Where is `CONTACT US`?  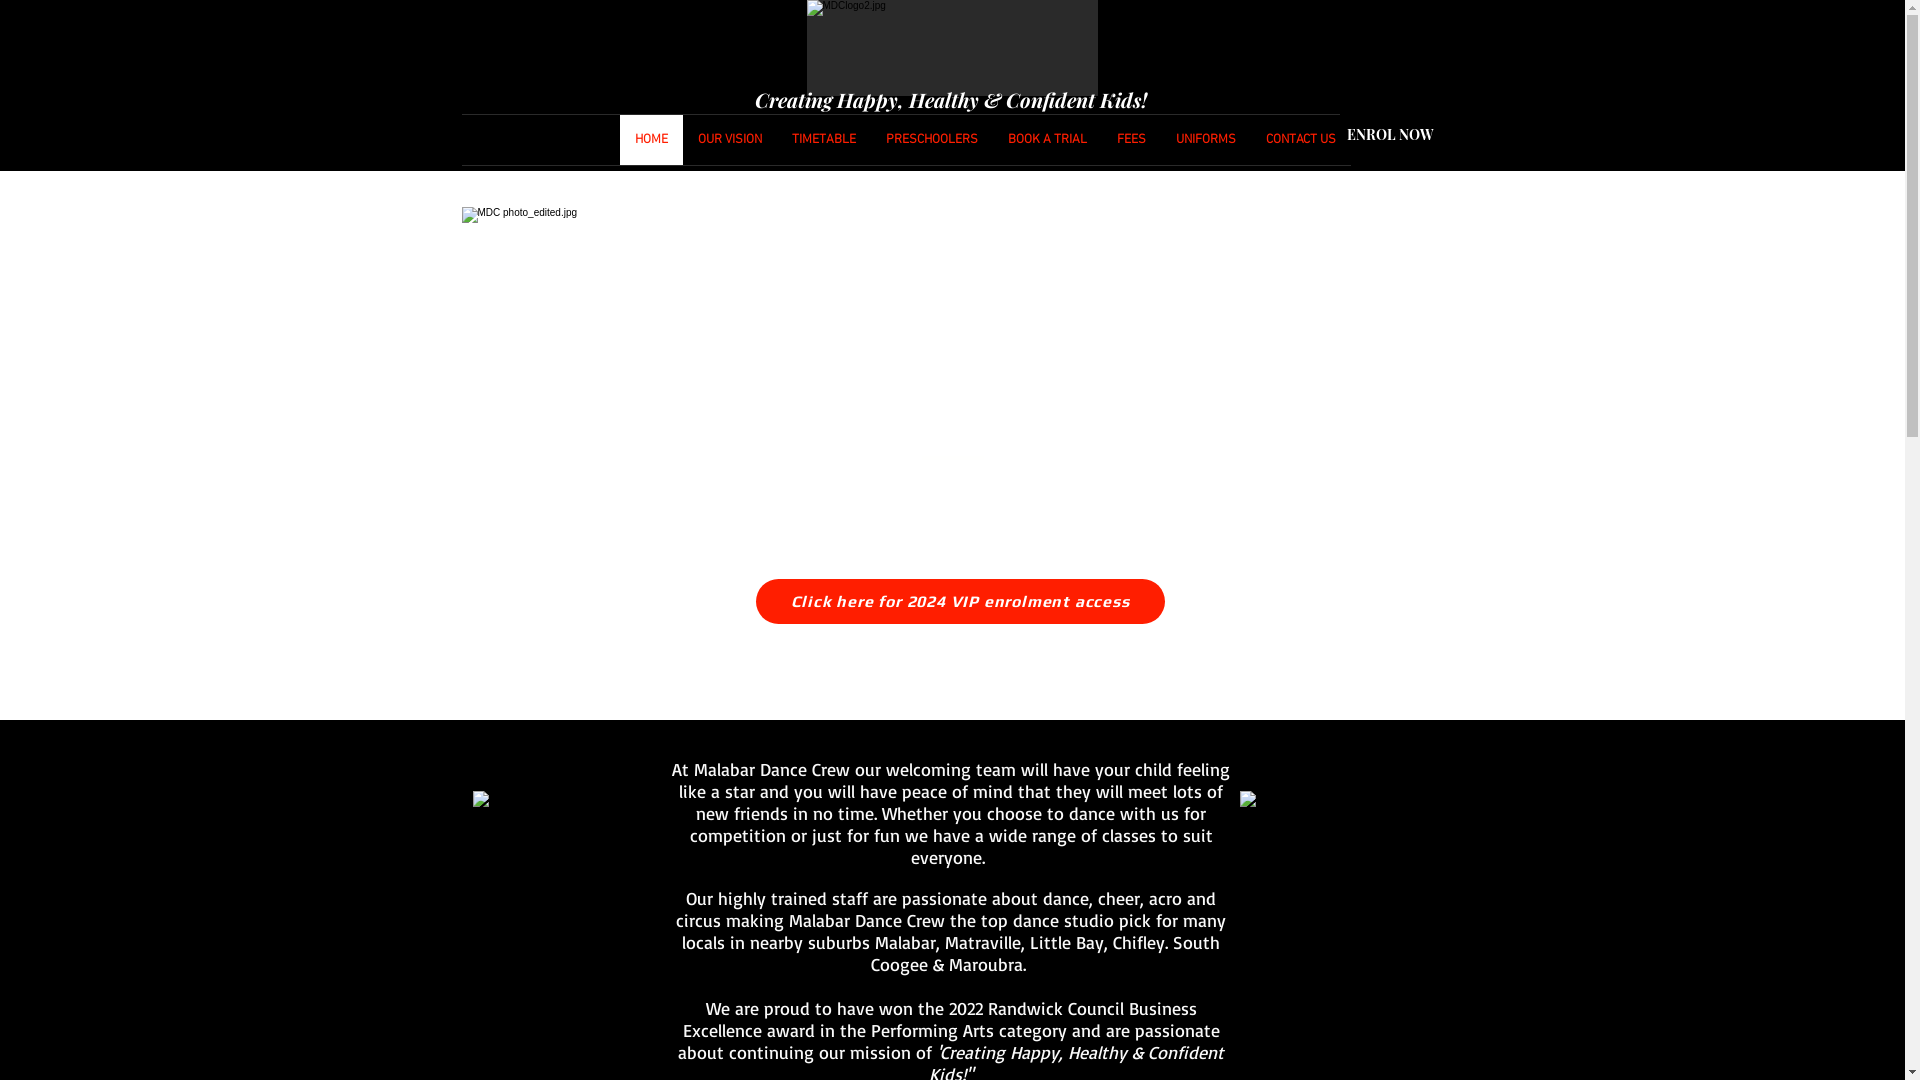
CONTACT US is located at coordinates (1300, 140).